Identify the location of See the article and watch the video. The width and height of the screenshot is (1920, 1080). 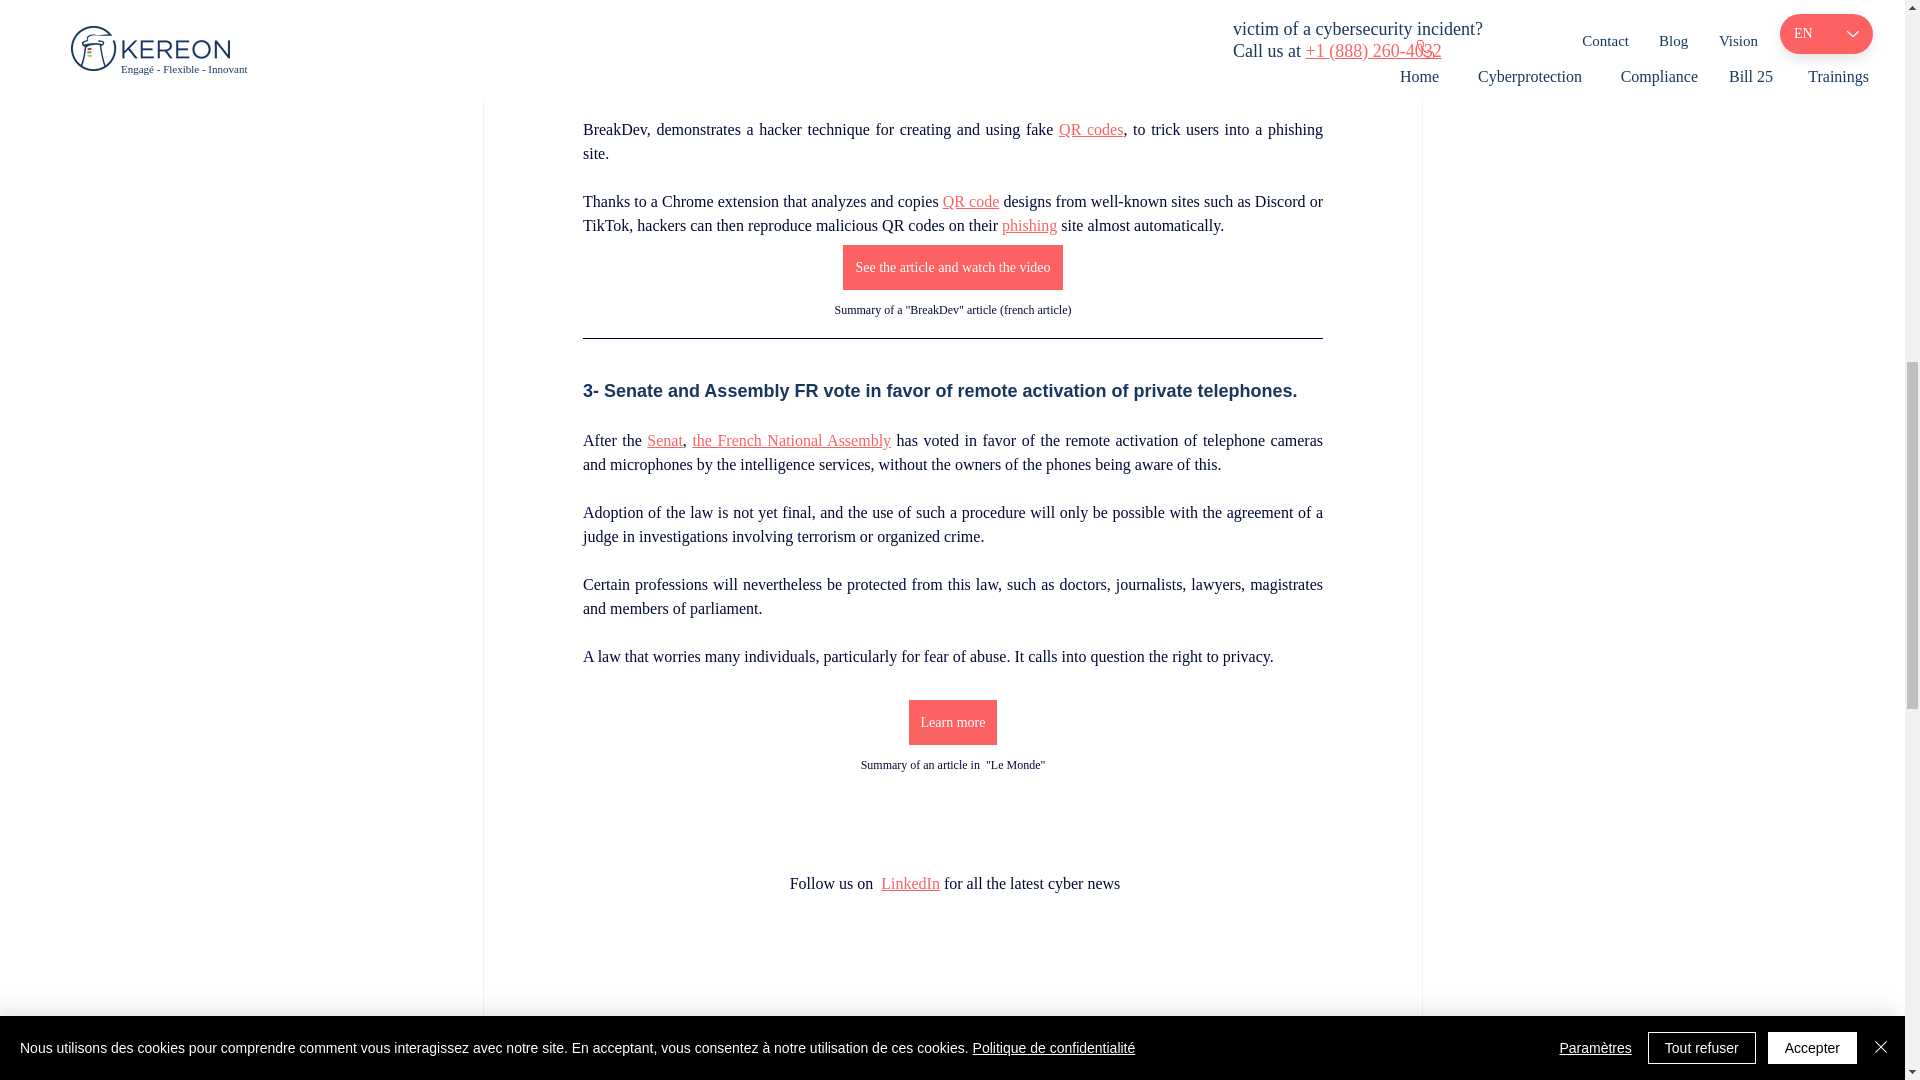
(952, 268).